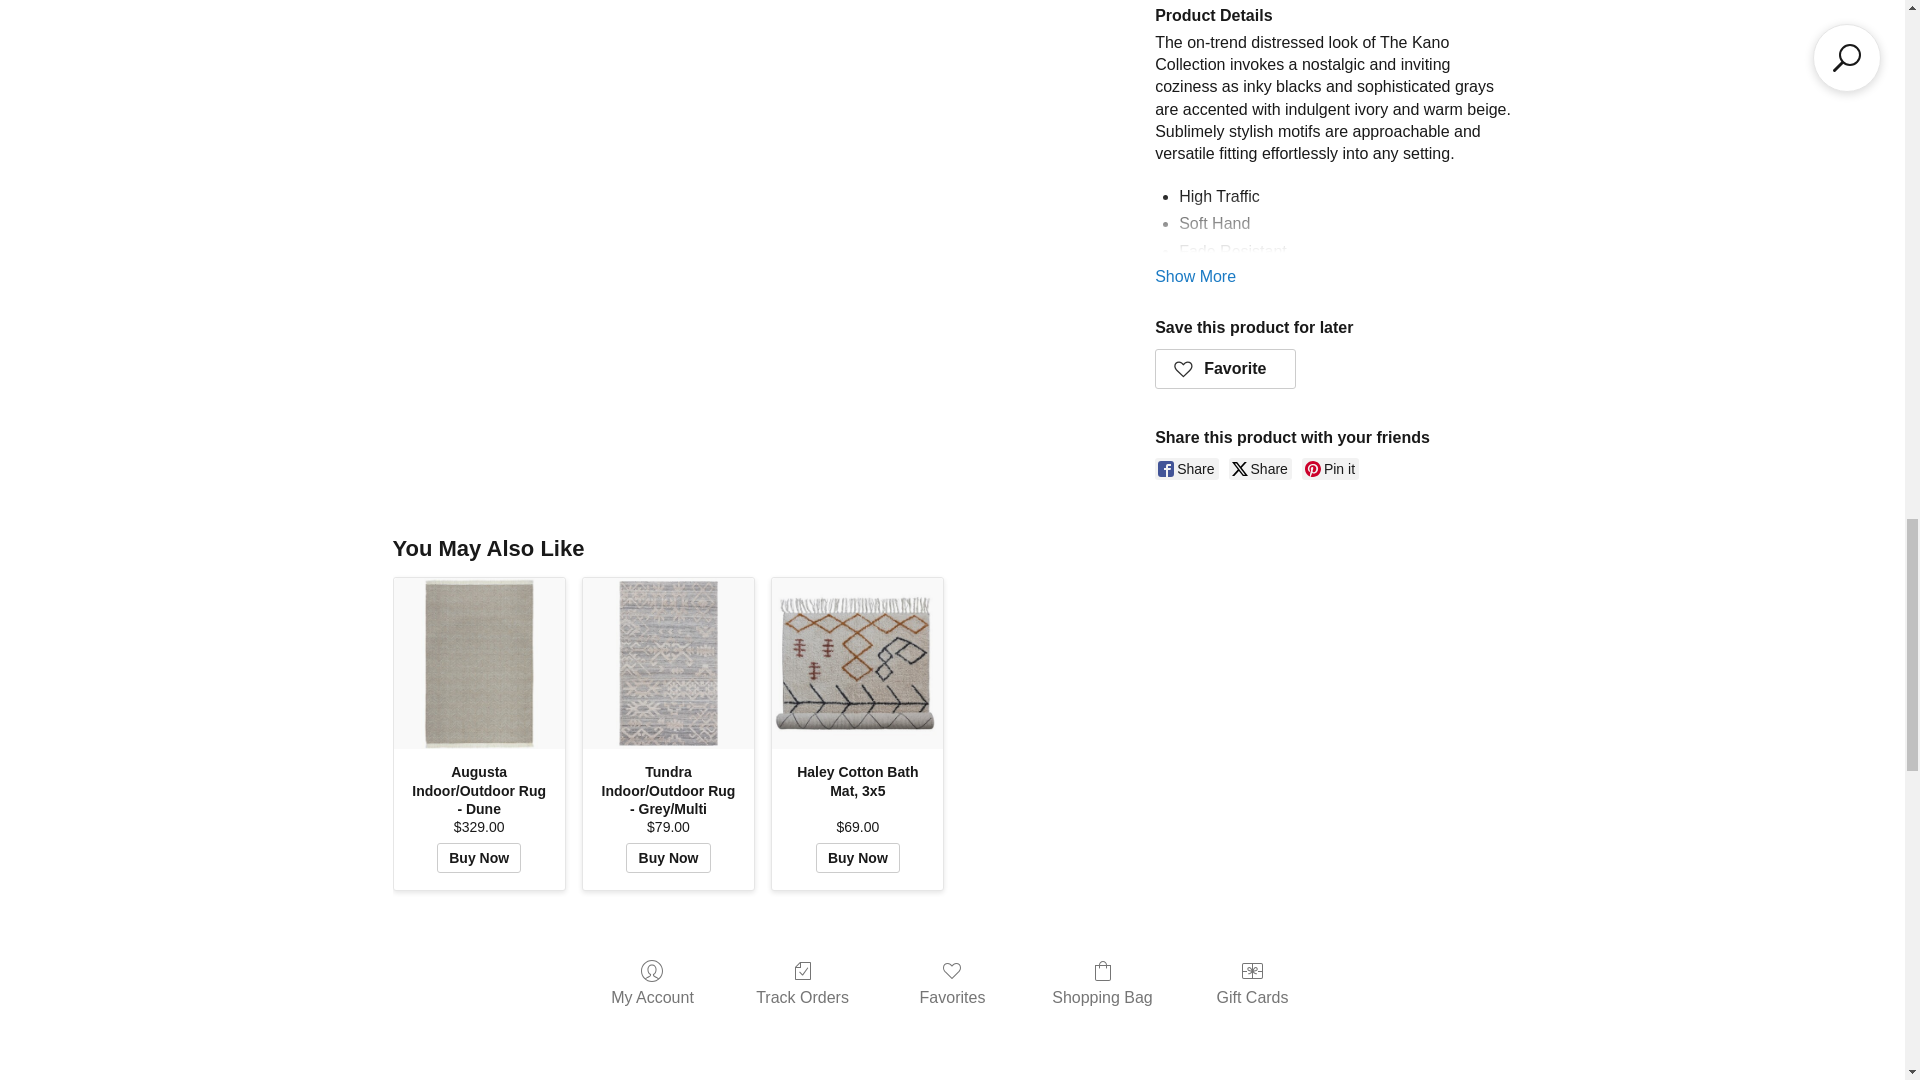  What do you see at coordinates (856, 663) in the screenshot?
I see `Haley Cotton Bath Mat, 3x5` at bounding box center [856, 663].